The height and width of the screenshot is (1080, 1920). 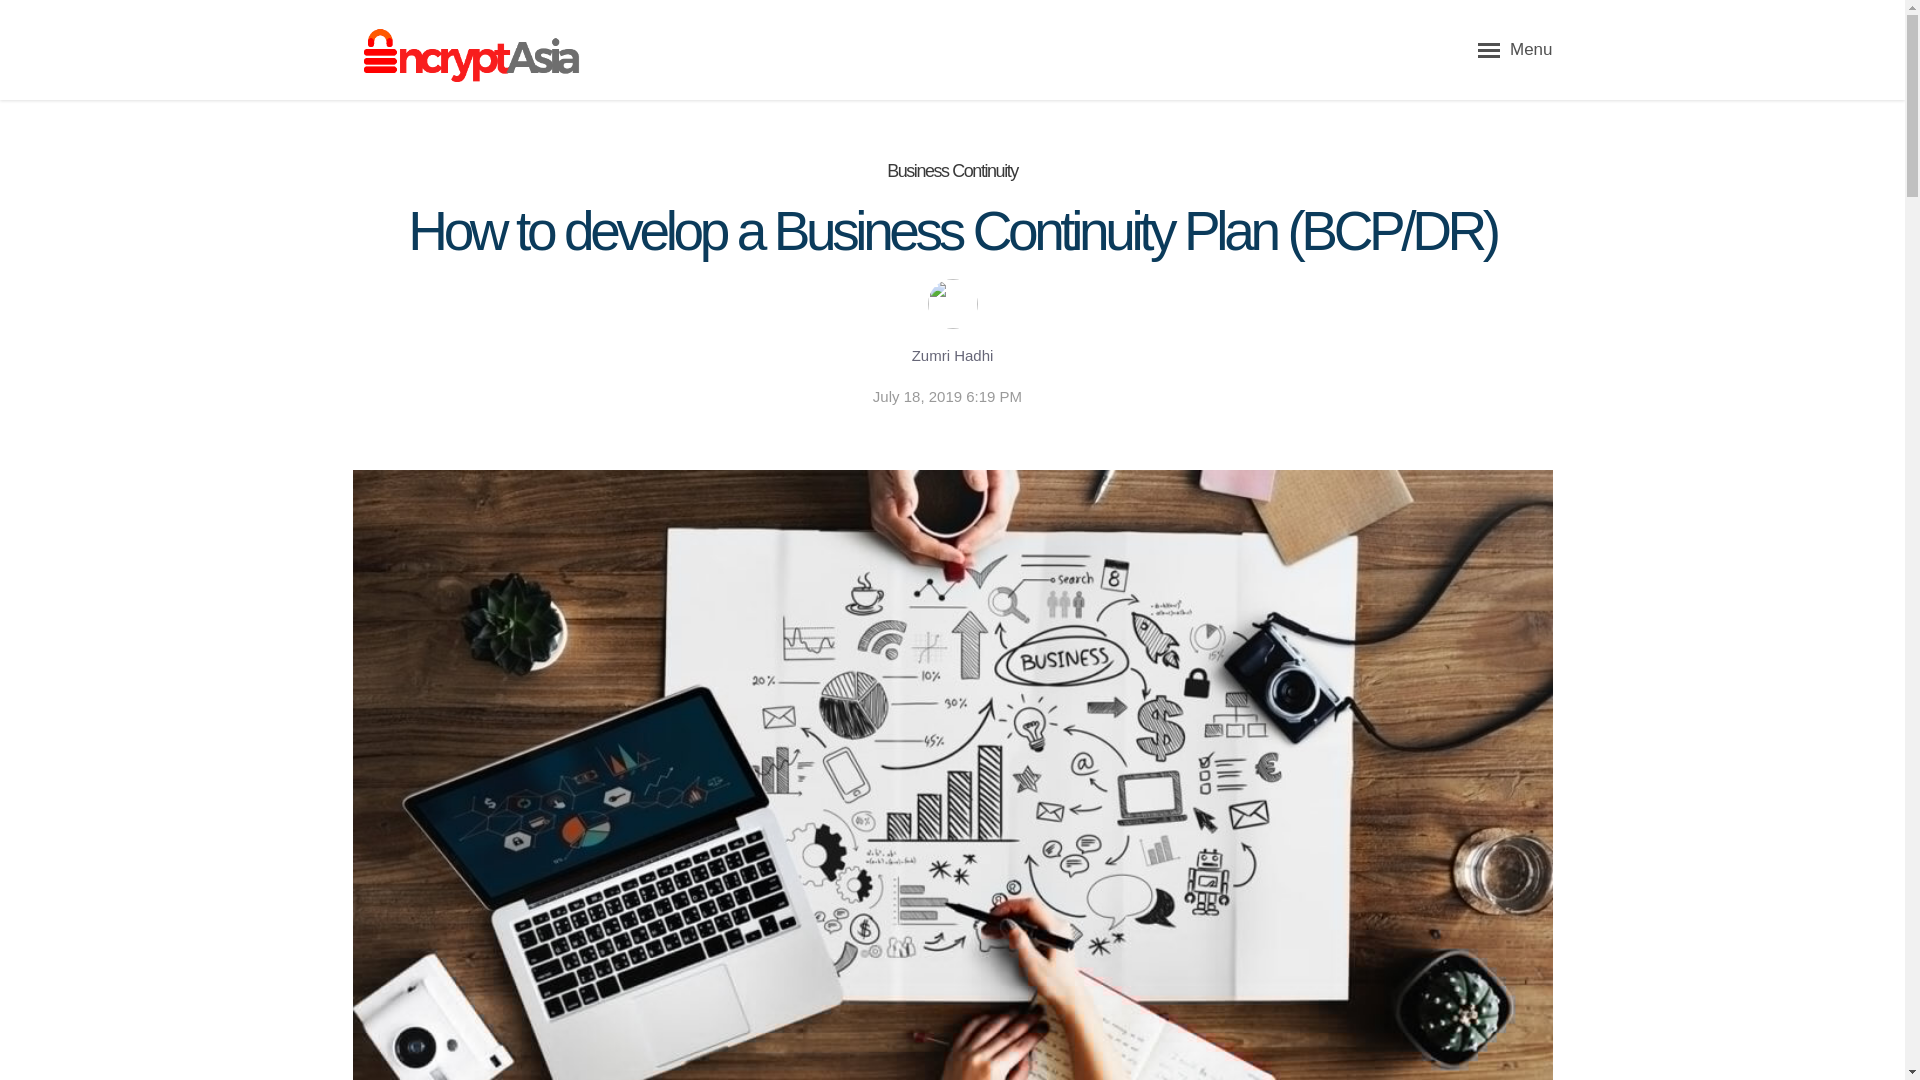 What do you see at coordinates (951, 356) in the screenshot?
I see `Zumri Hadhi` at bounding box center [951, 356].